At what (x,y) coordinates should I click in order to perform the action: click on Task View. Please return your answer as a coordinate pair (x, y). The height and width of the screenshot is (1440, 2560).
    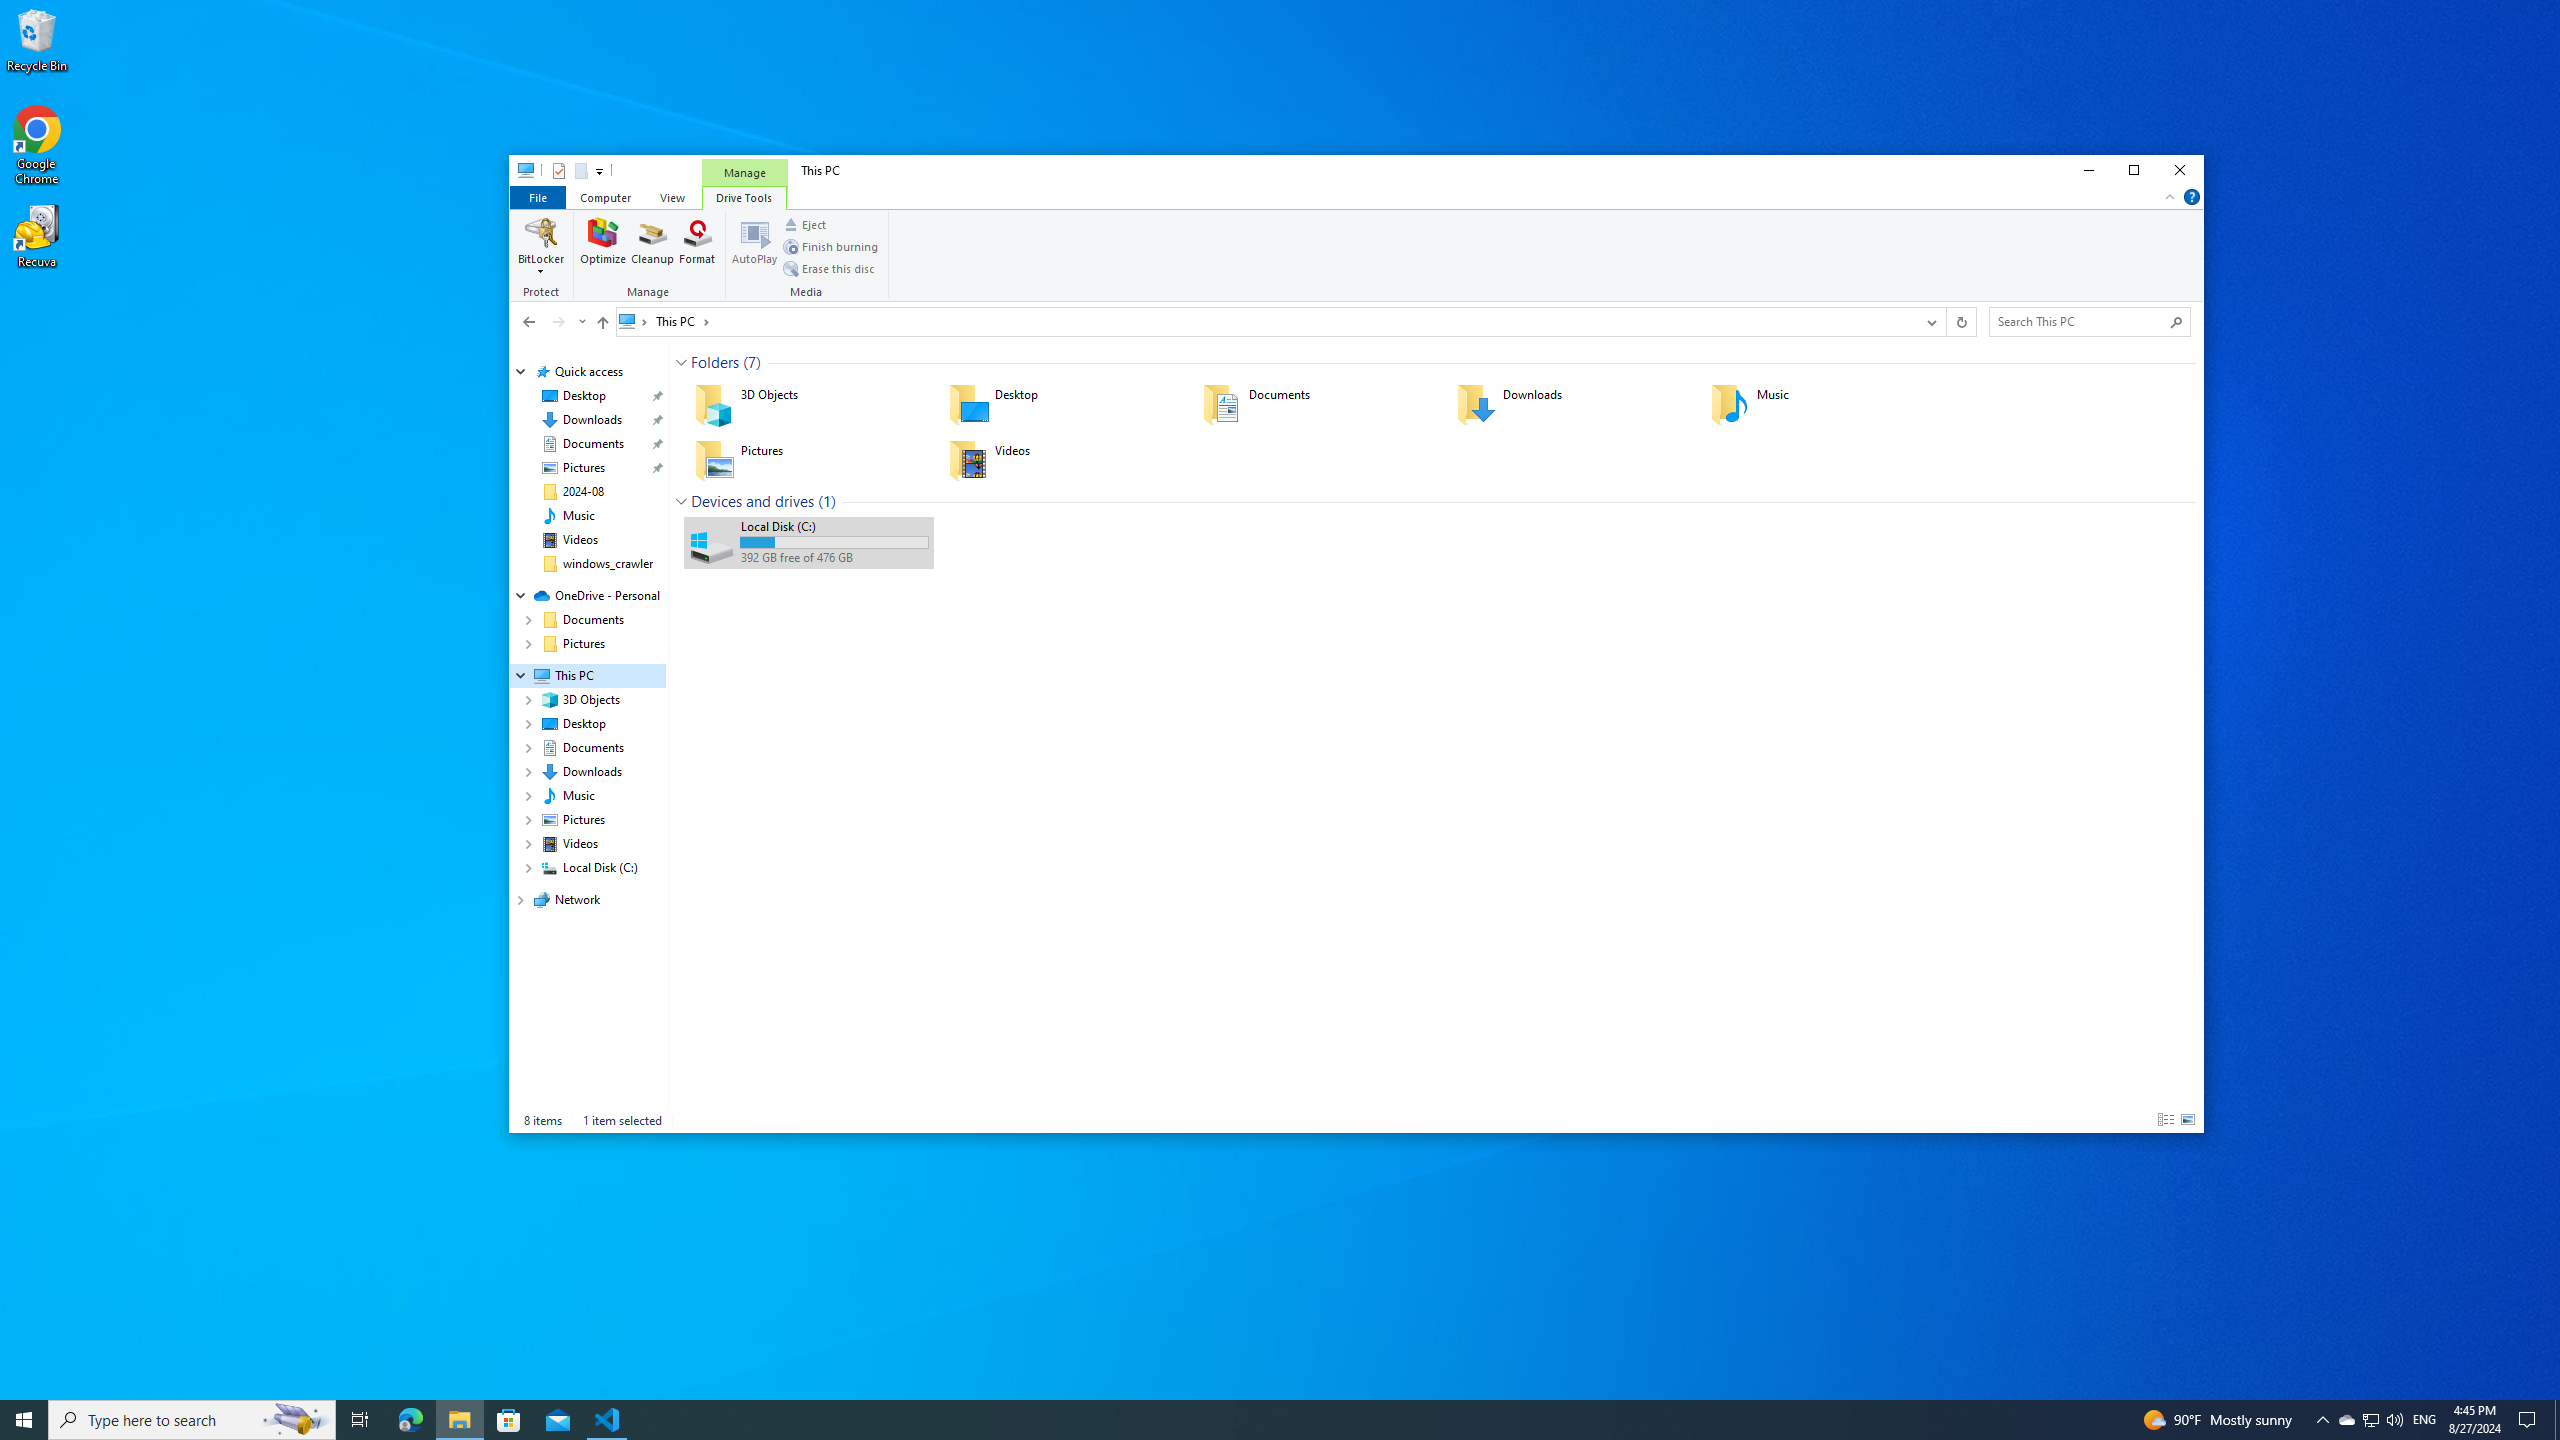
    Looking at the image, I should click on (360, 1420).